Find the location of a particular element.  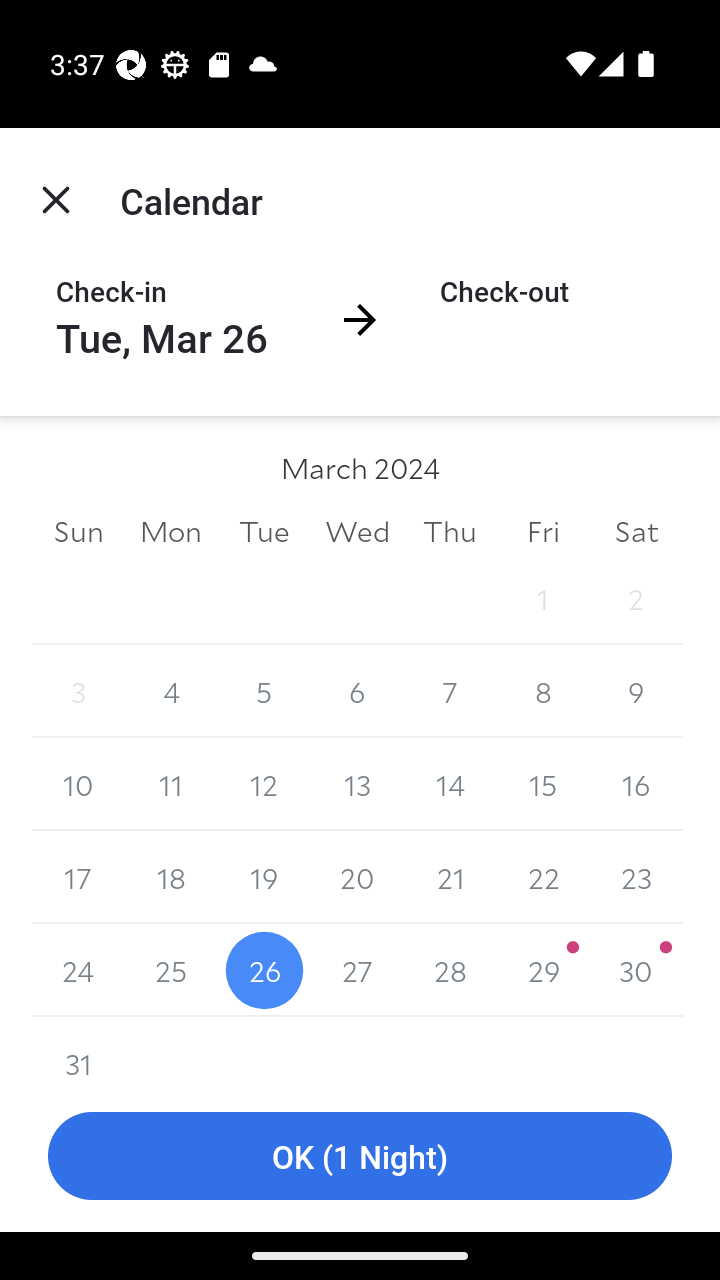

29 29 March 2024 is located at coordinates (542, 970).